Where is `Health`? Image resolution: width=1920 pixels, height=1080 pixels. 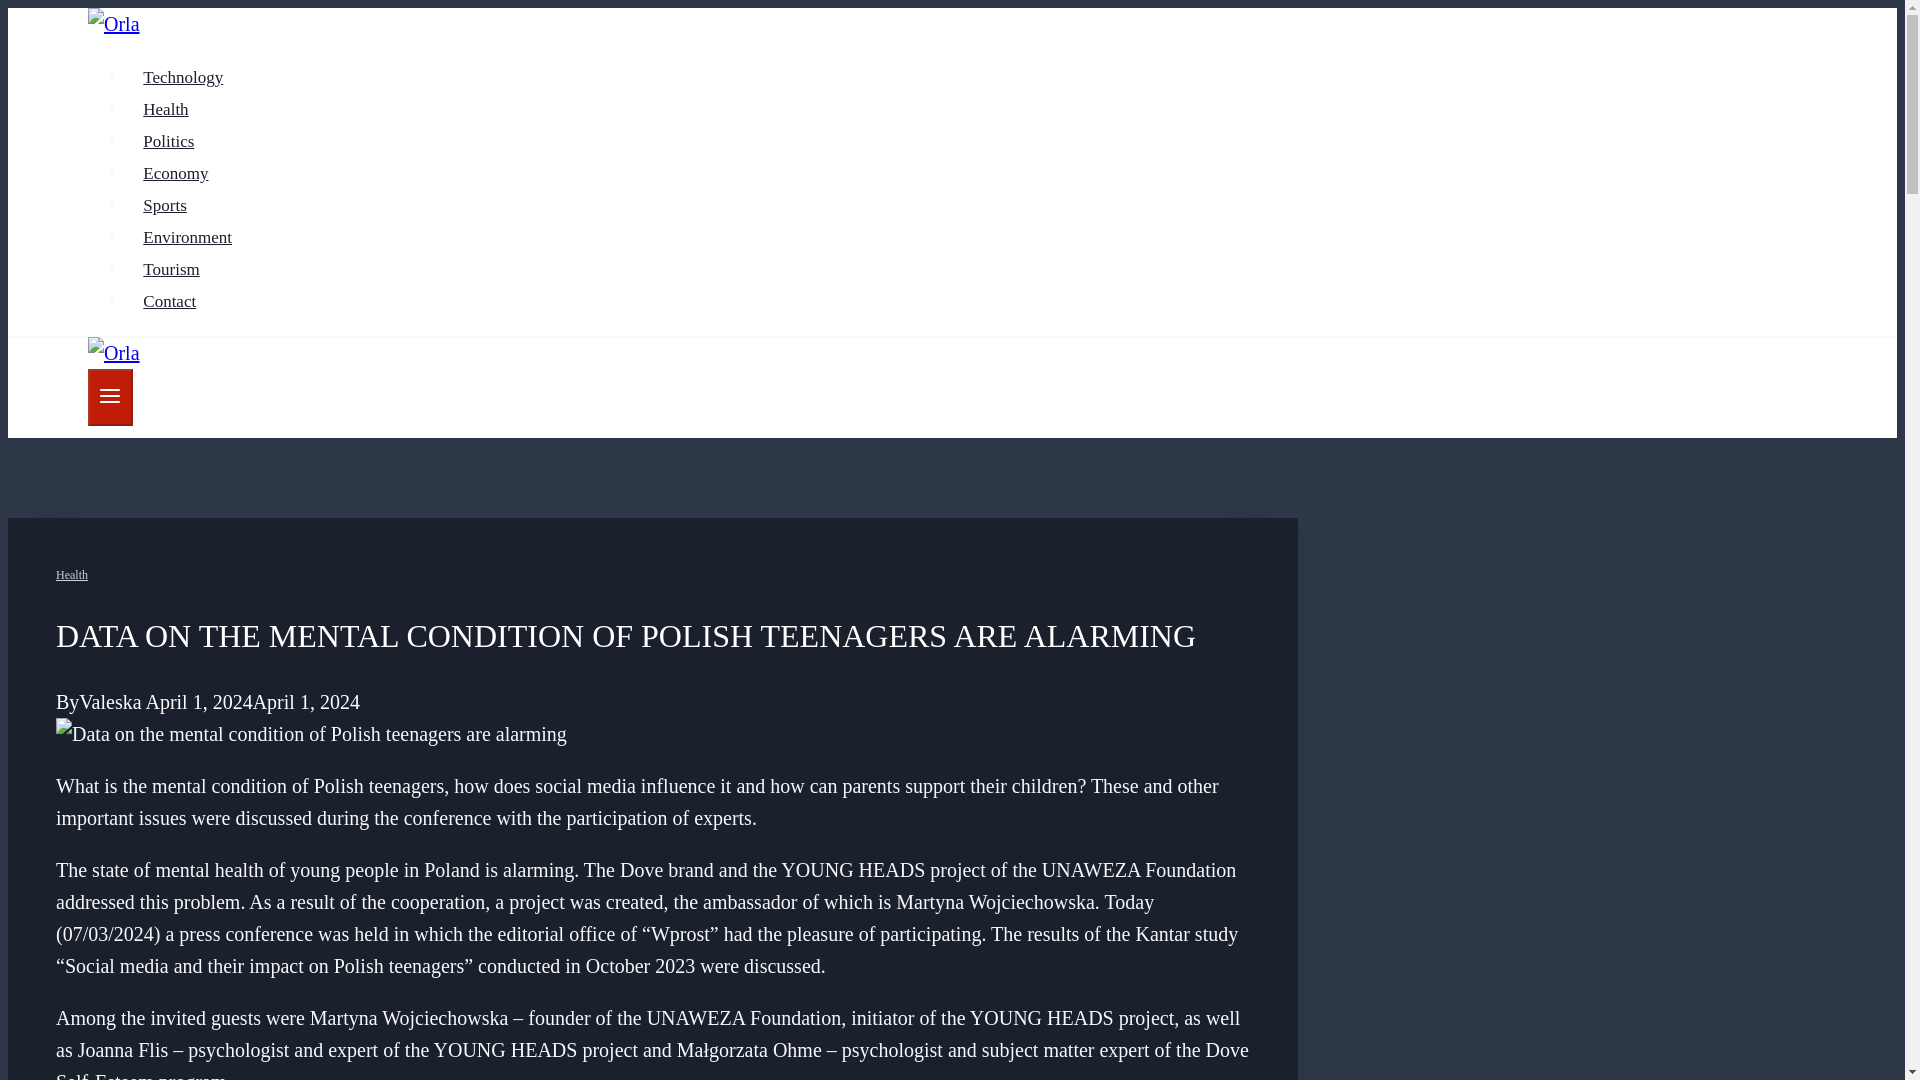
Health is located at coordinates (72, 575).